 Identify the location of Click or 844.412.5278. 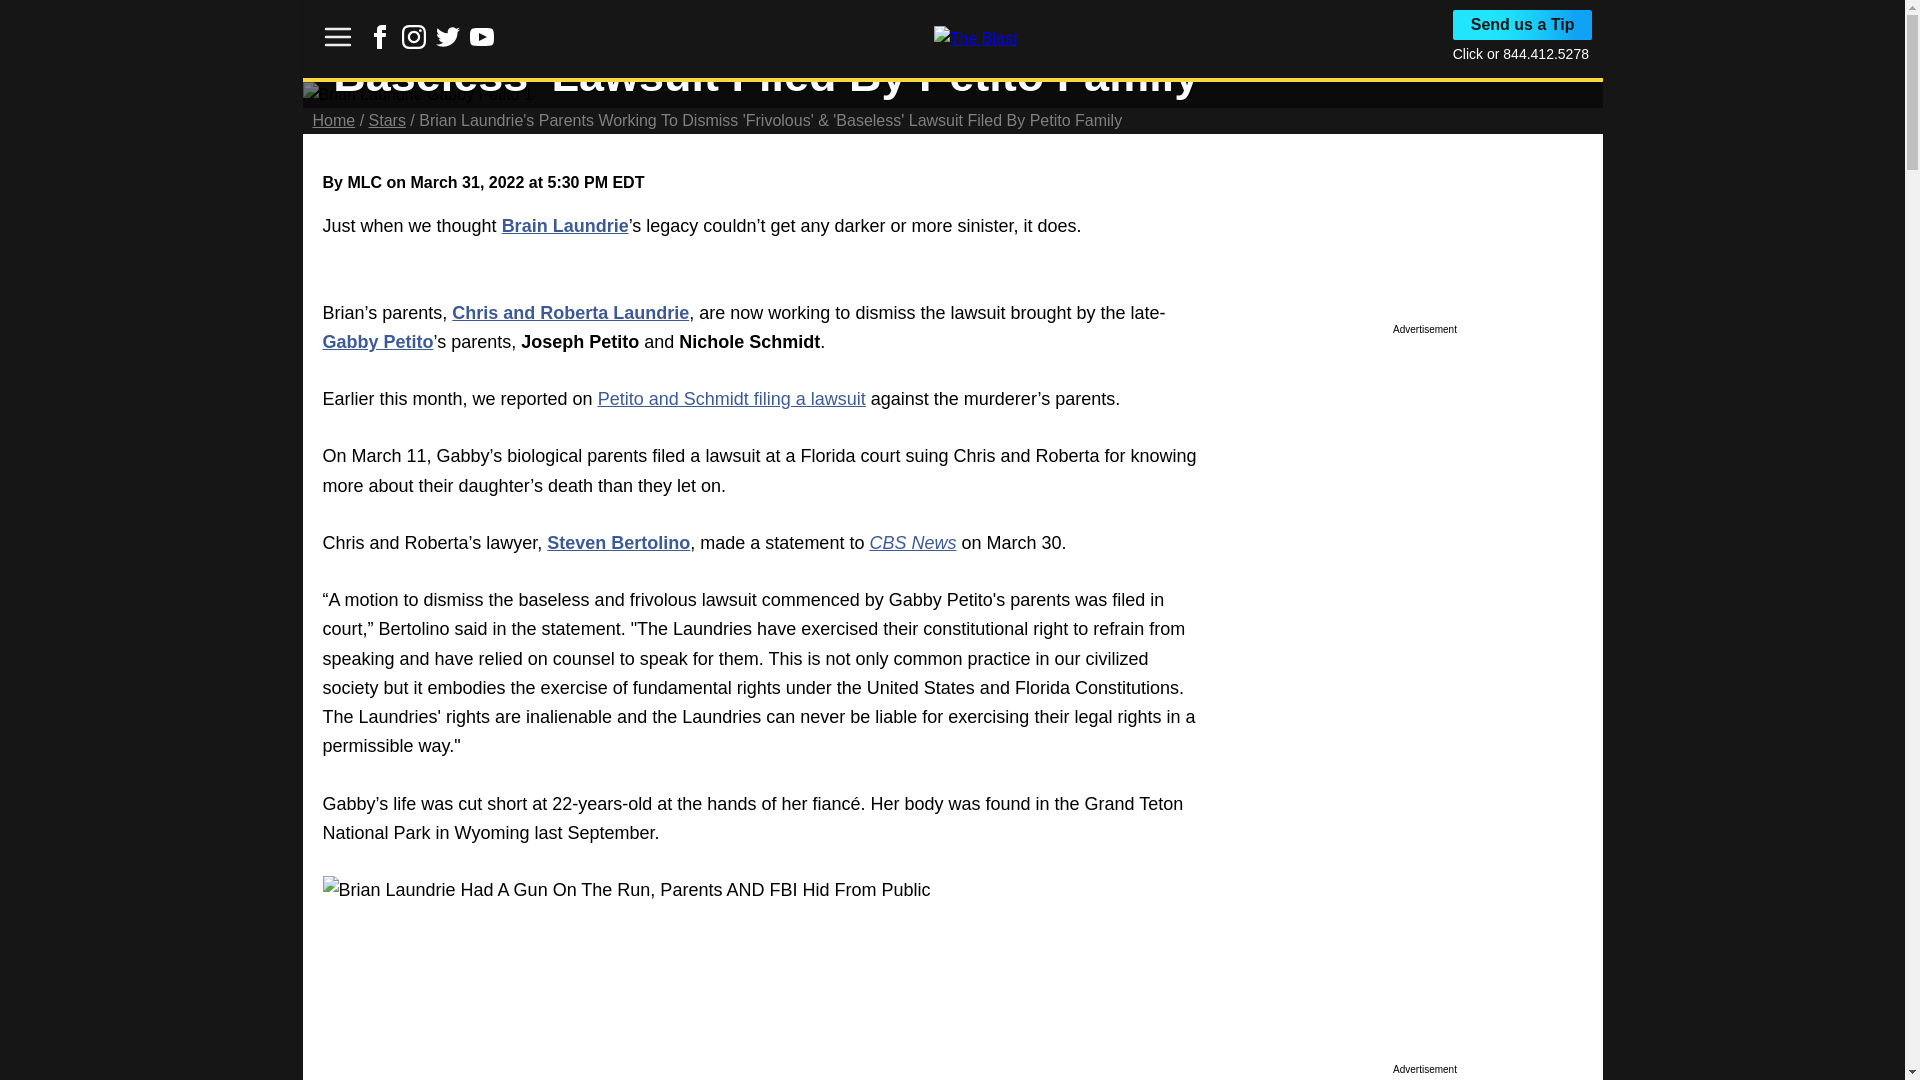
(1521, 54).